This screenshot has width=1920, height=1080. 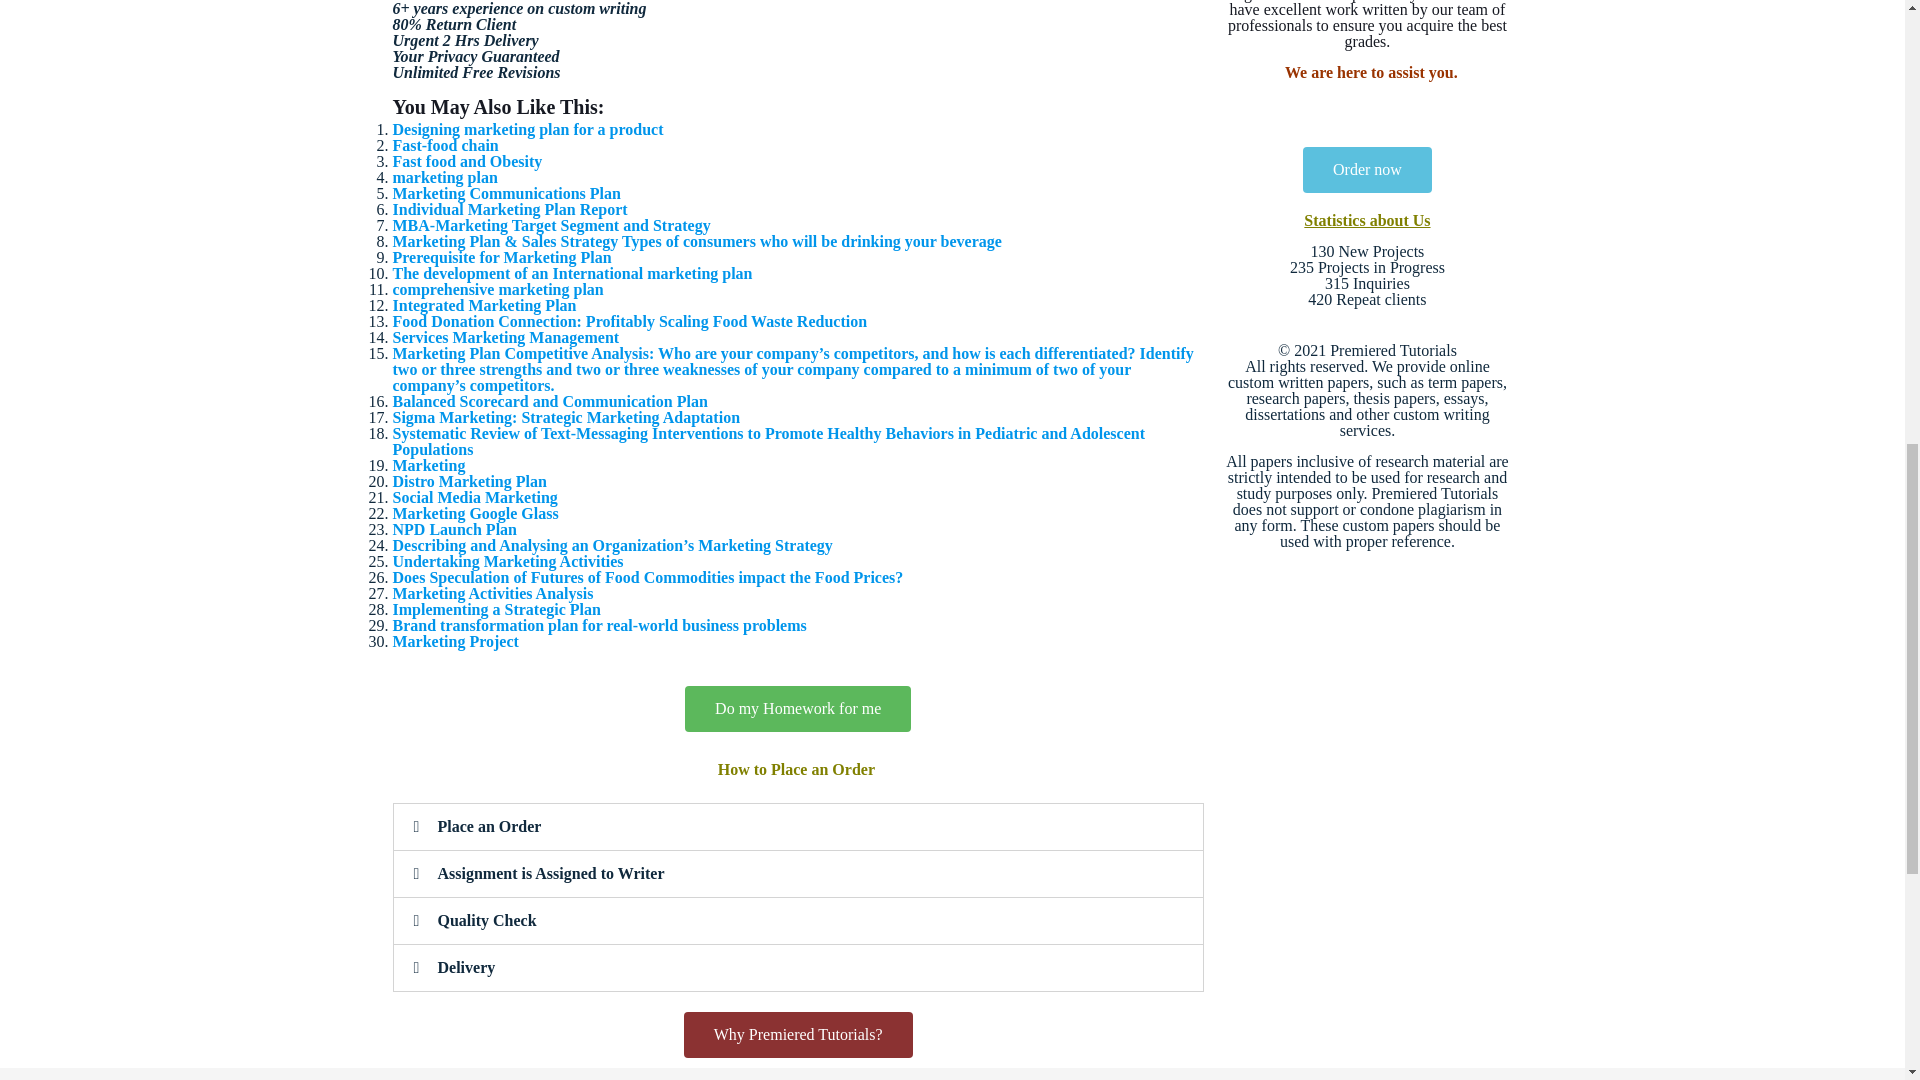 I want to click on Prerequisite for Marketing Plan, so click(x=500, y=257).